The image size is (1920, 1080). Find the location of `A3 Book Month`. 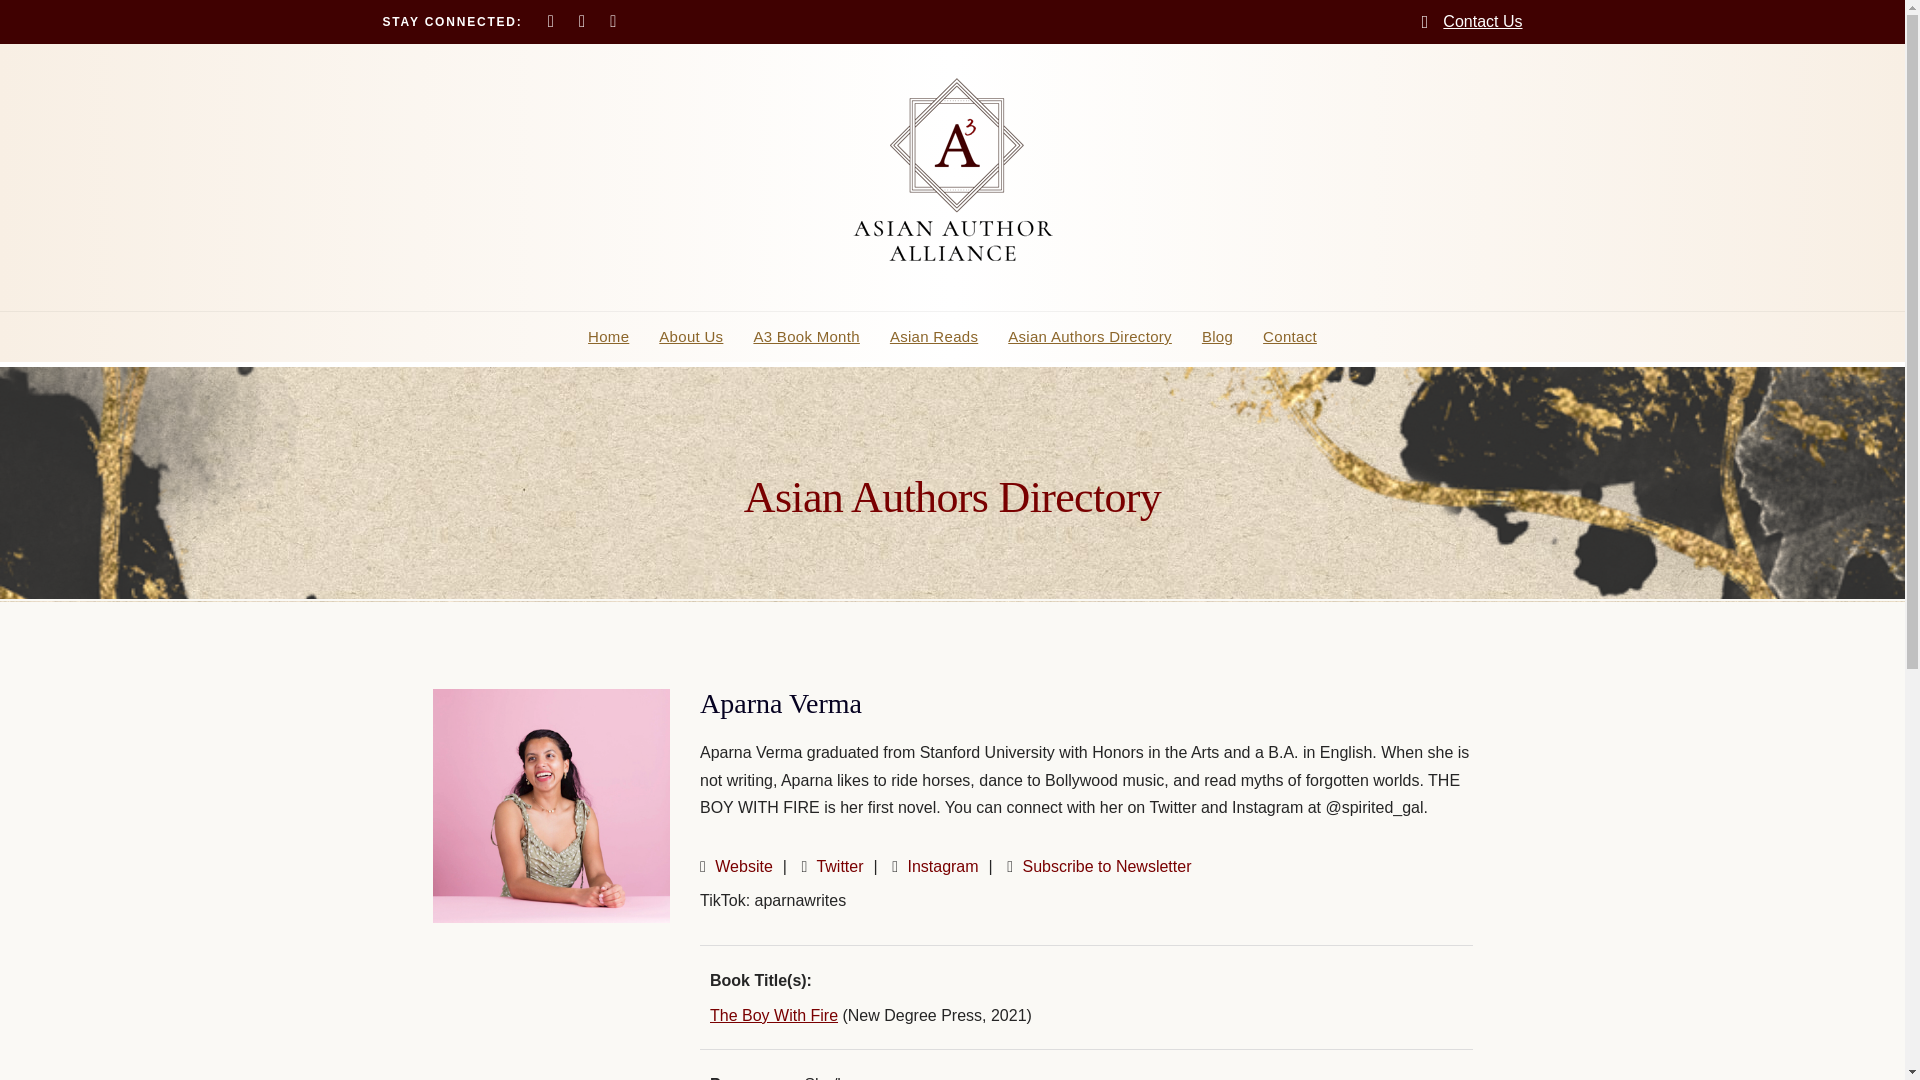

A3 Book Month is located at coordinates (805, 336).